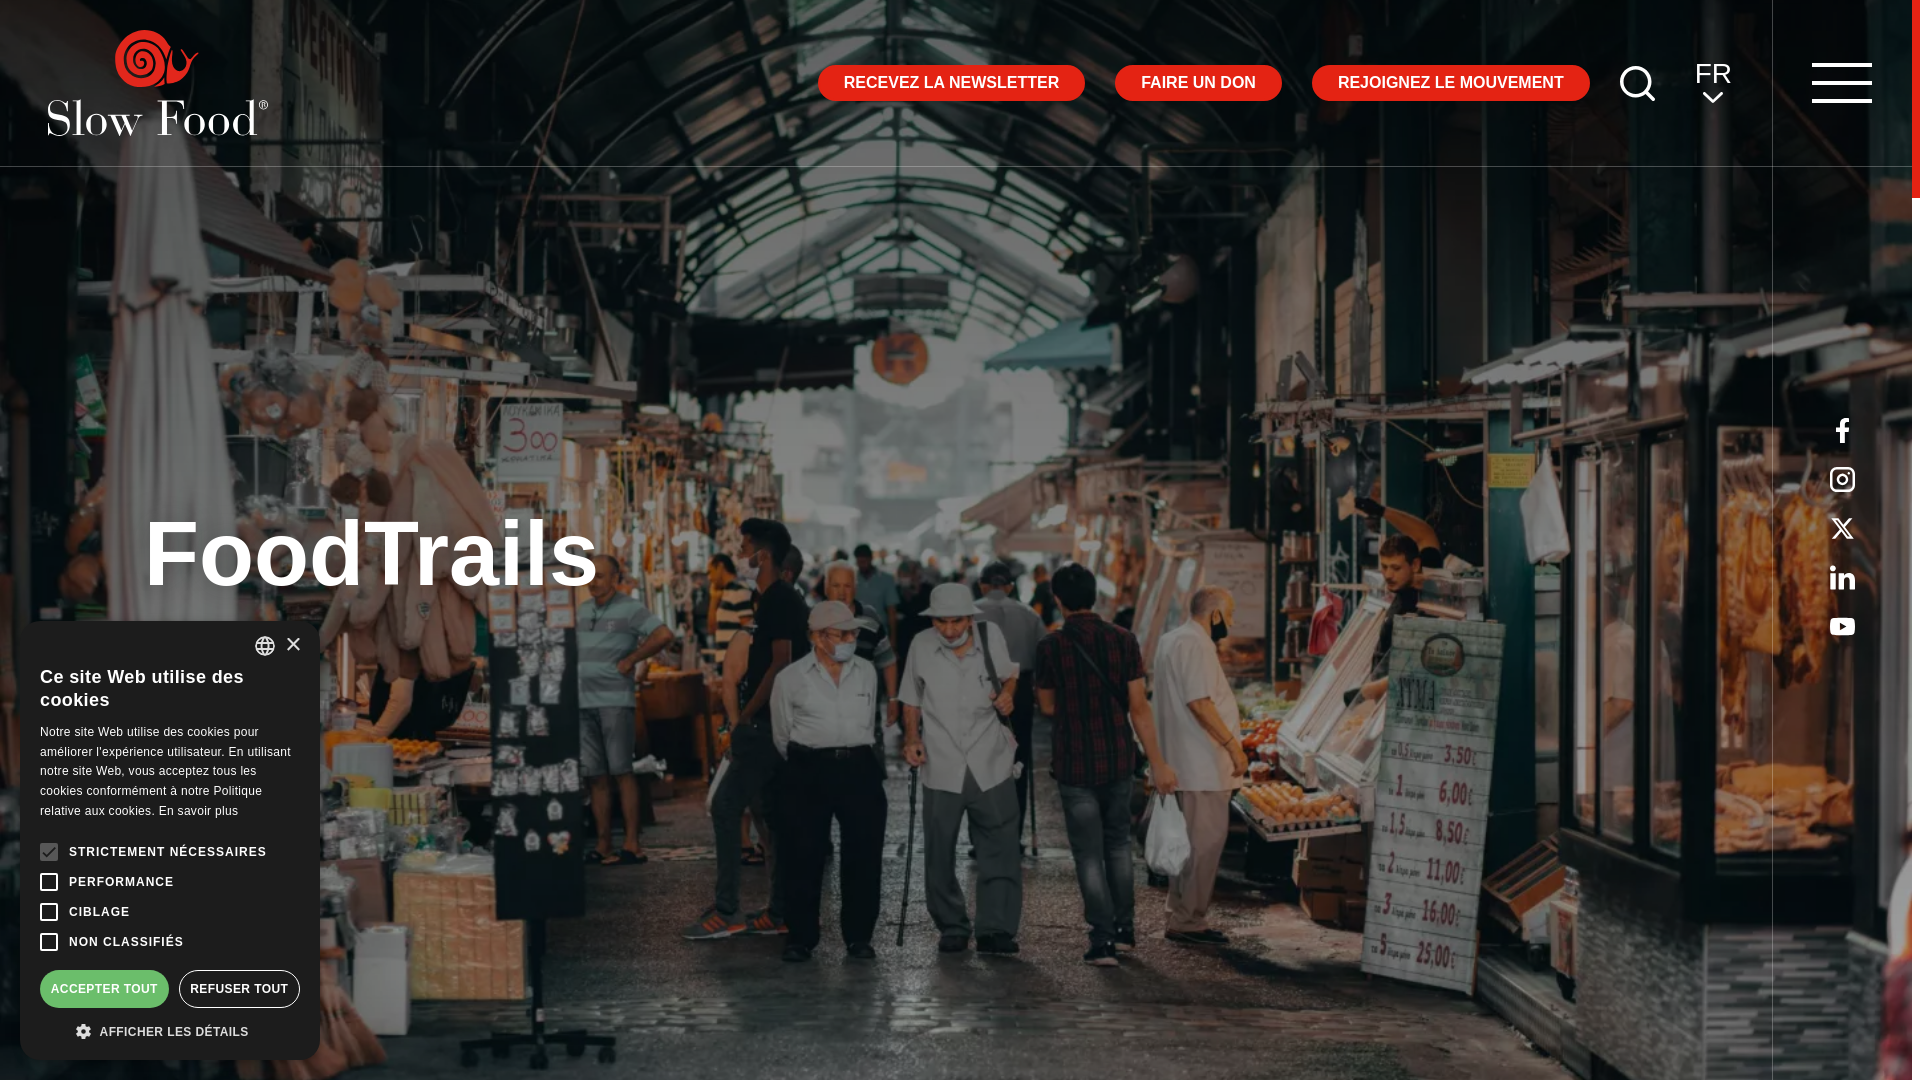 The height and width of the screenshot is (1080, 1920). Describe the element at coordinates (1450, 82) in the screenshot. I see `REJOIGNEZ LE MOUVEMENT` at that location.